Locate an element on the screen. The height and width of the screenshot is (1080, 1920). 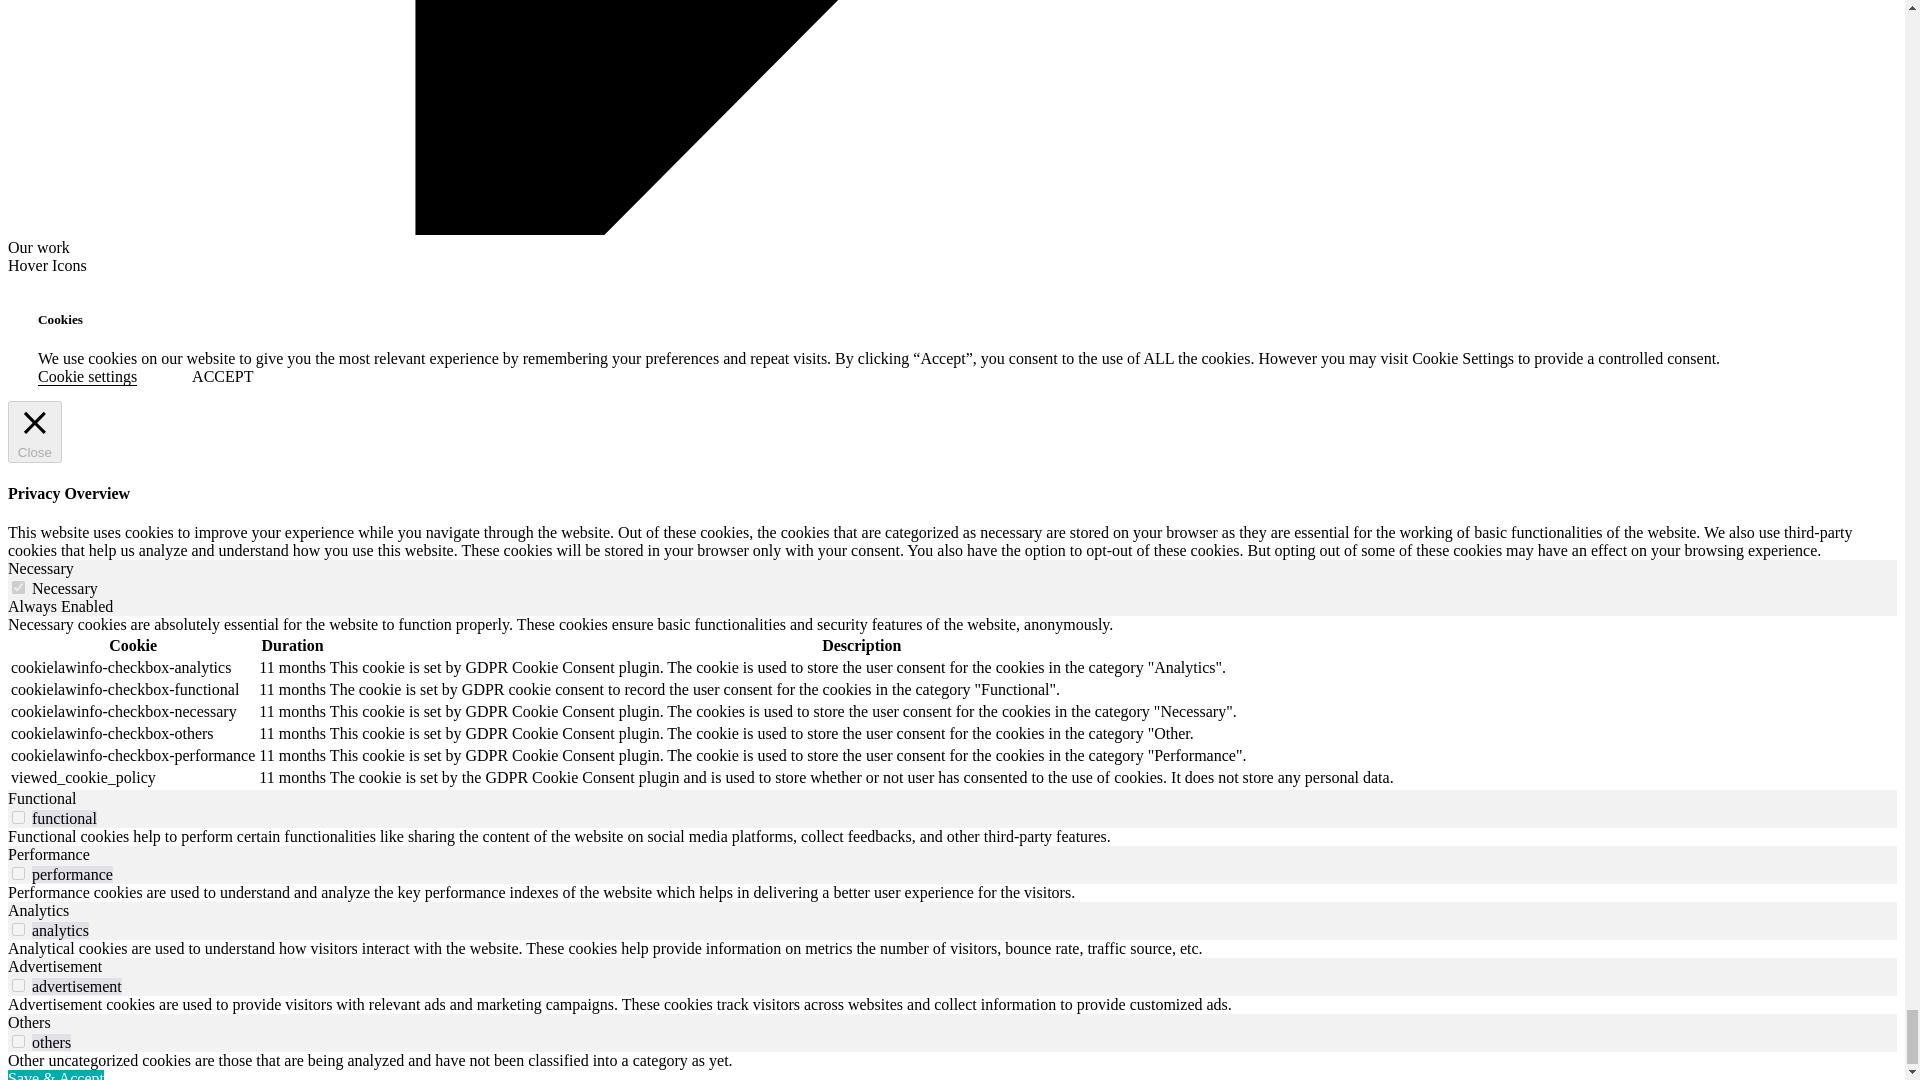
on is located at coordinates (18, 985).